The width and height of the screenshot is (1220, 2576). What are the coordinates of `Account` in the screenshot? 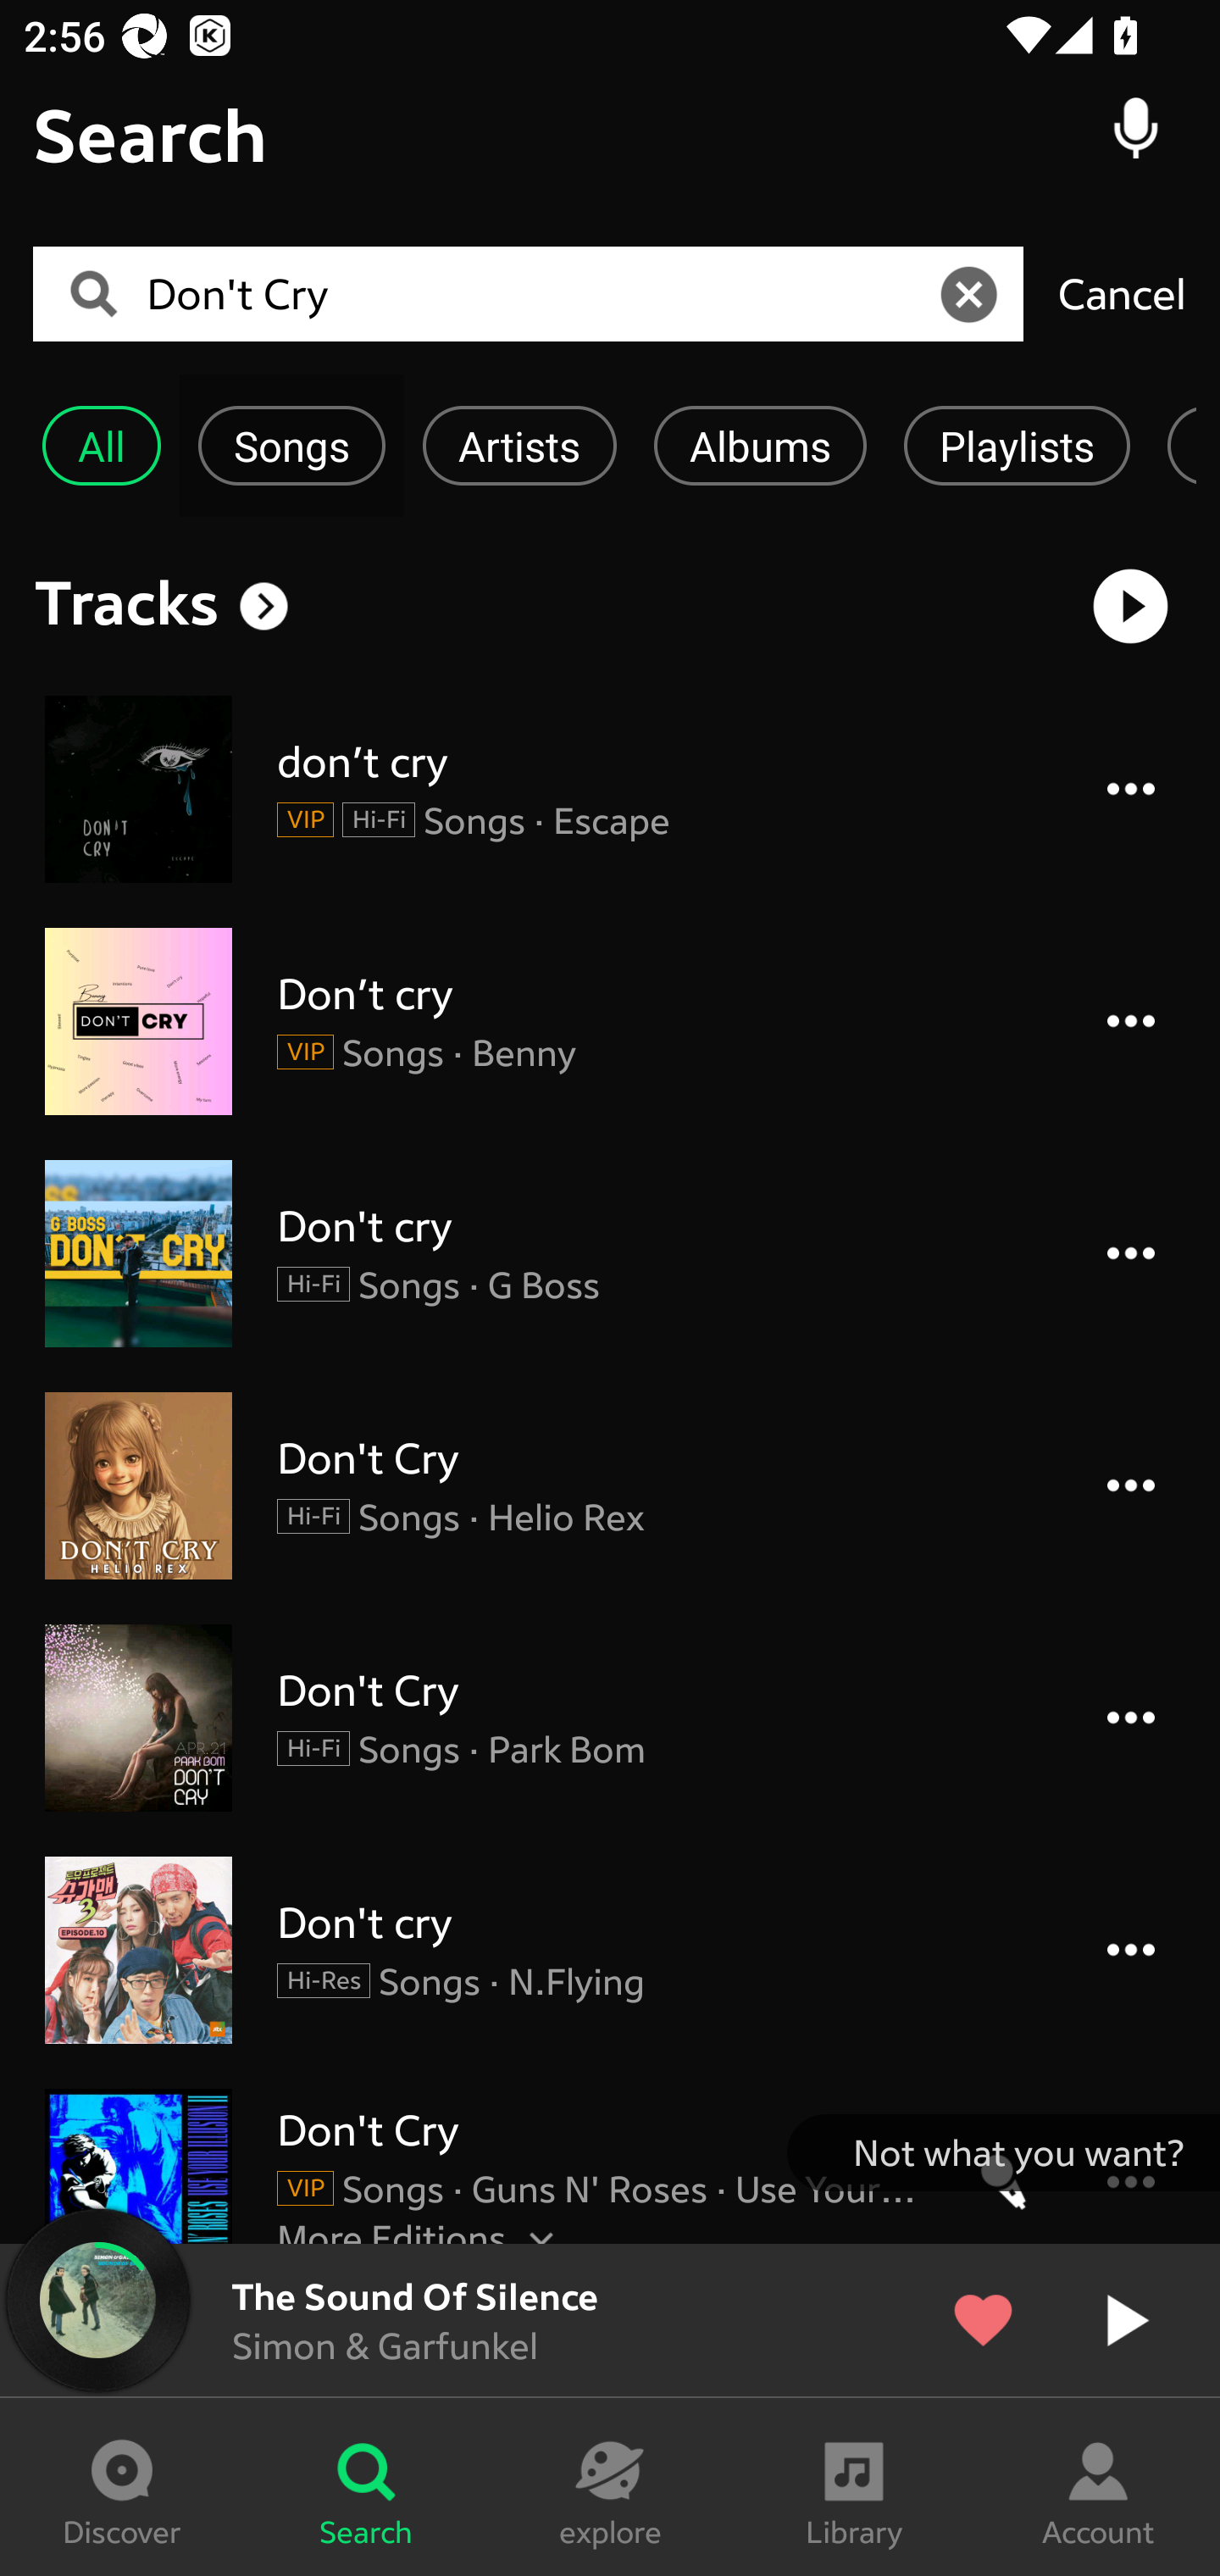 It's located at (1098, 2487).